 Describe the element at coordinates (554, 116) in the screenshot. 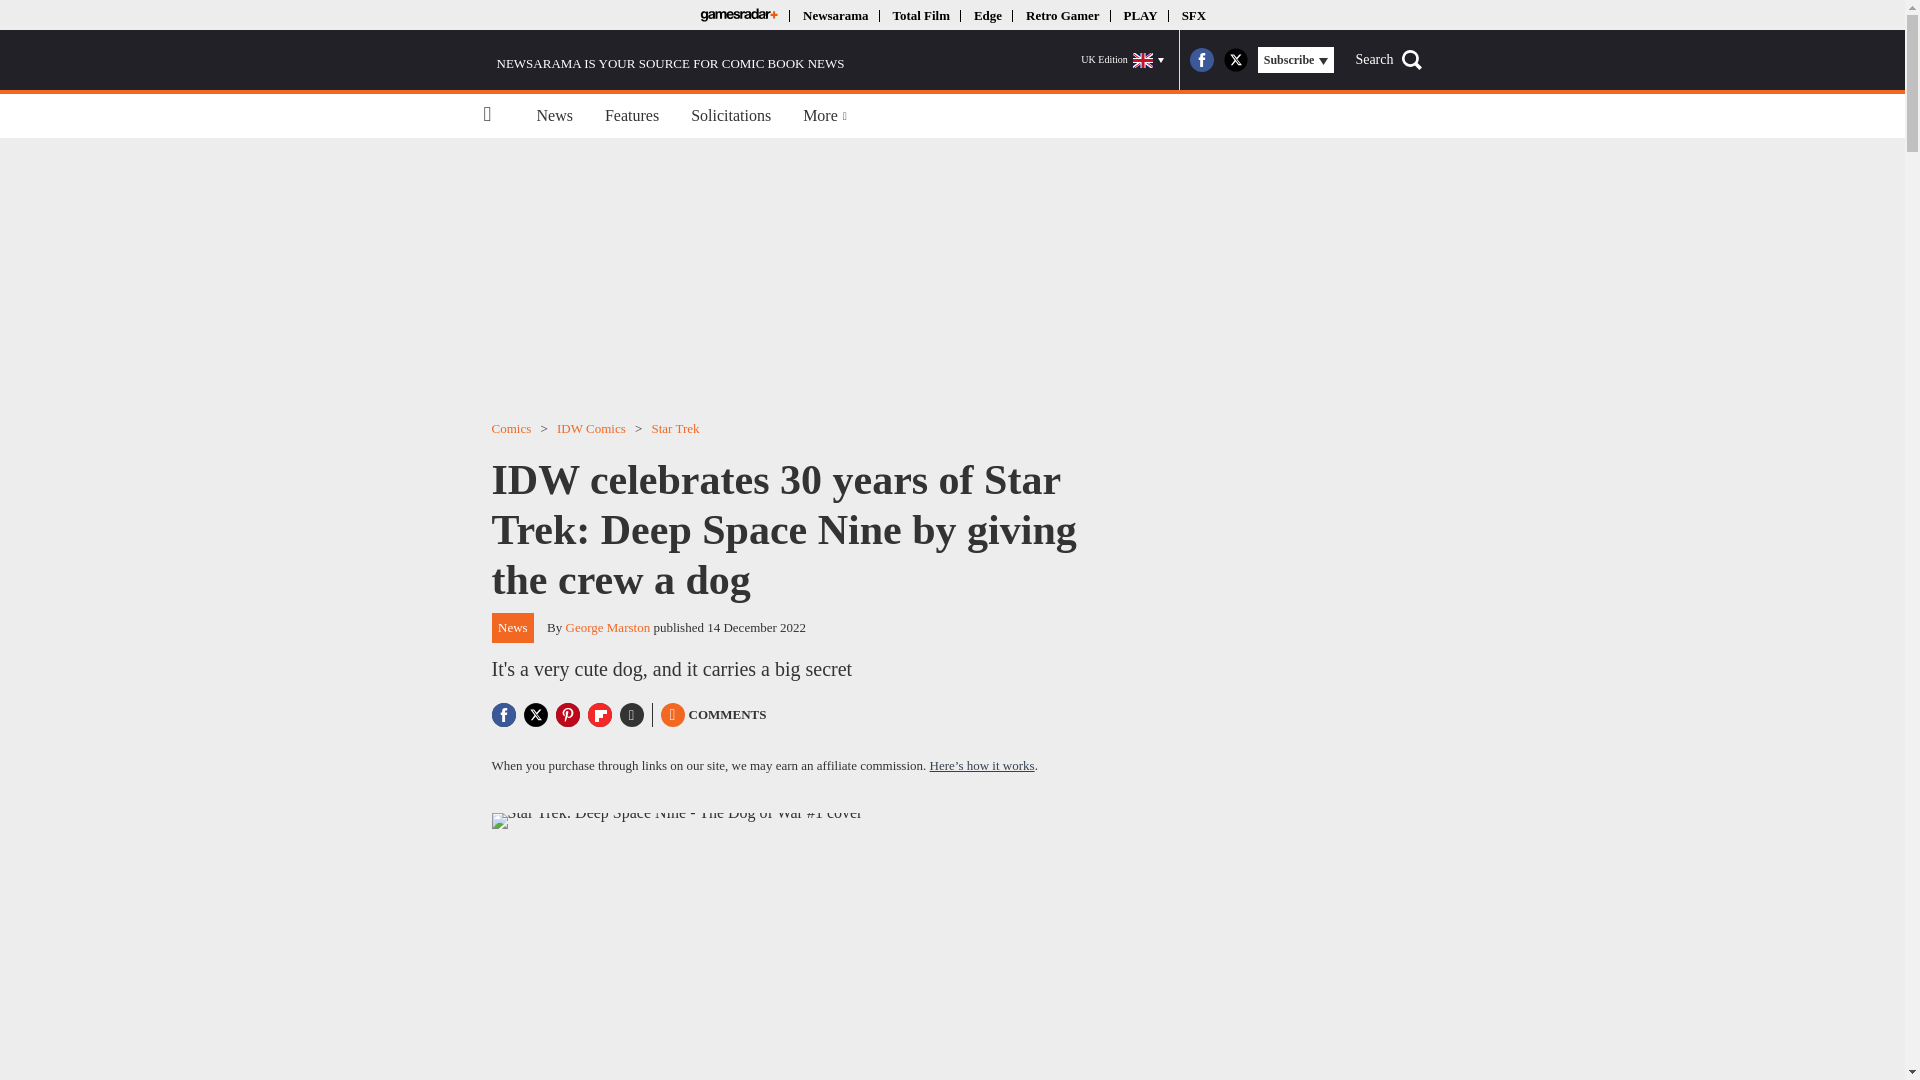

I see `News` at that location.